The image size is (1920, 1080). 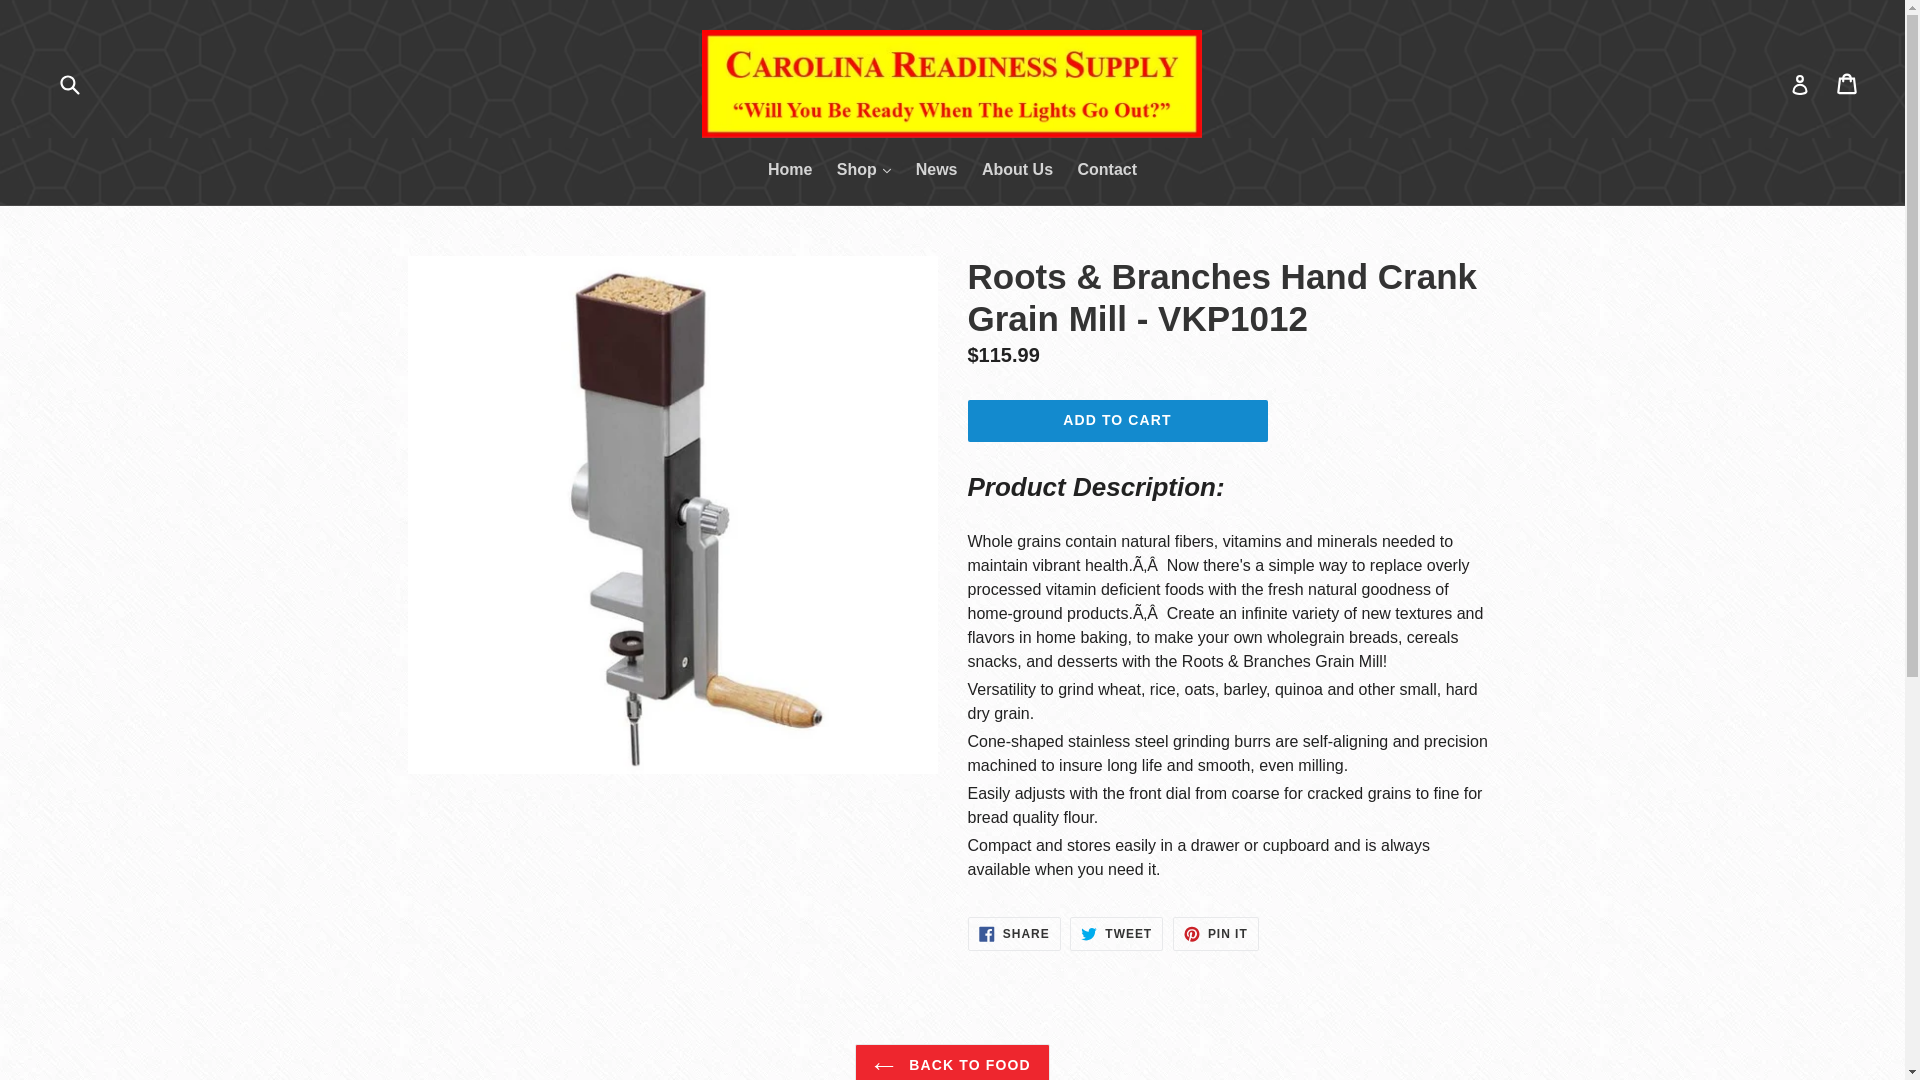 I want to click on Pin on Pinterest, so click(x=1216, y=934).